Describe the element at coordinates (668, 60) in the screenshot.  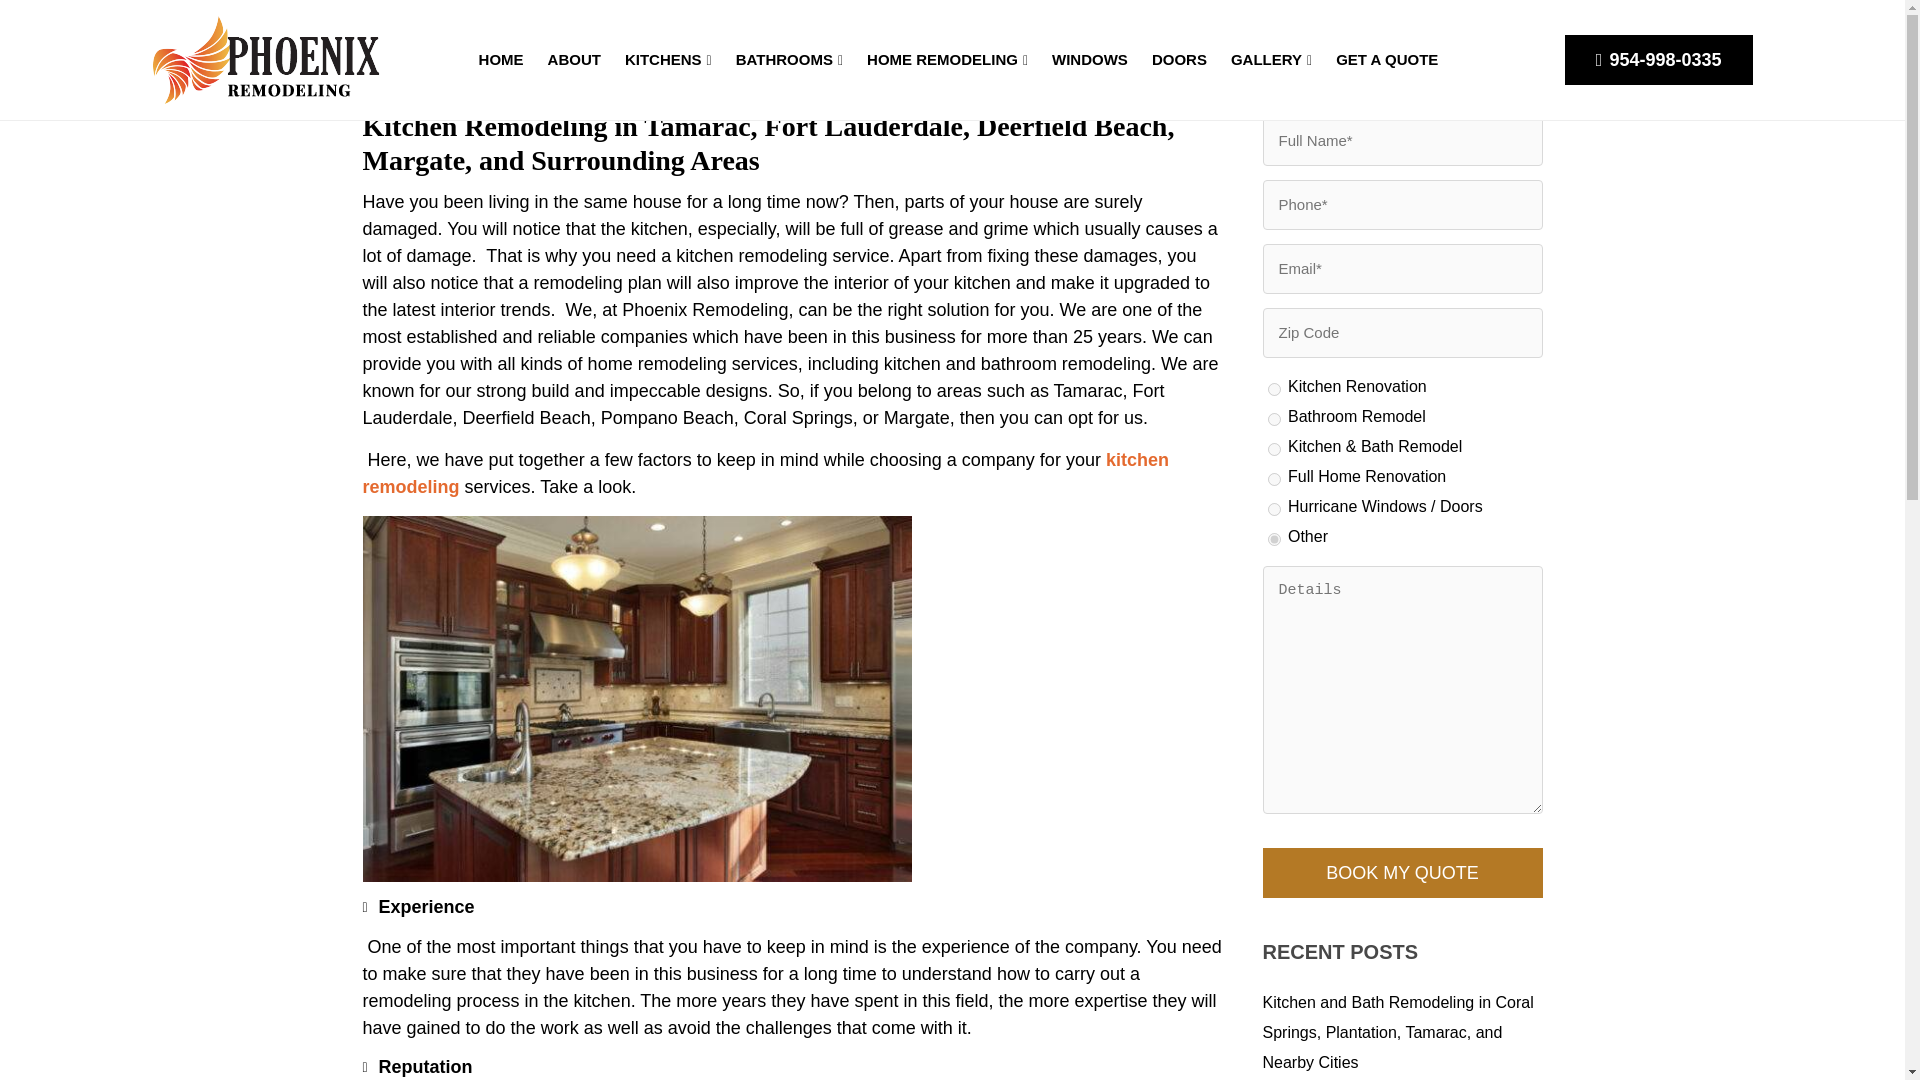
I see `KITCHENS` at that location.